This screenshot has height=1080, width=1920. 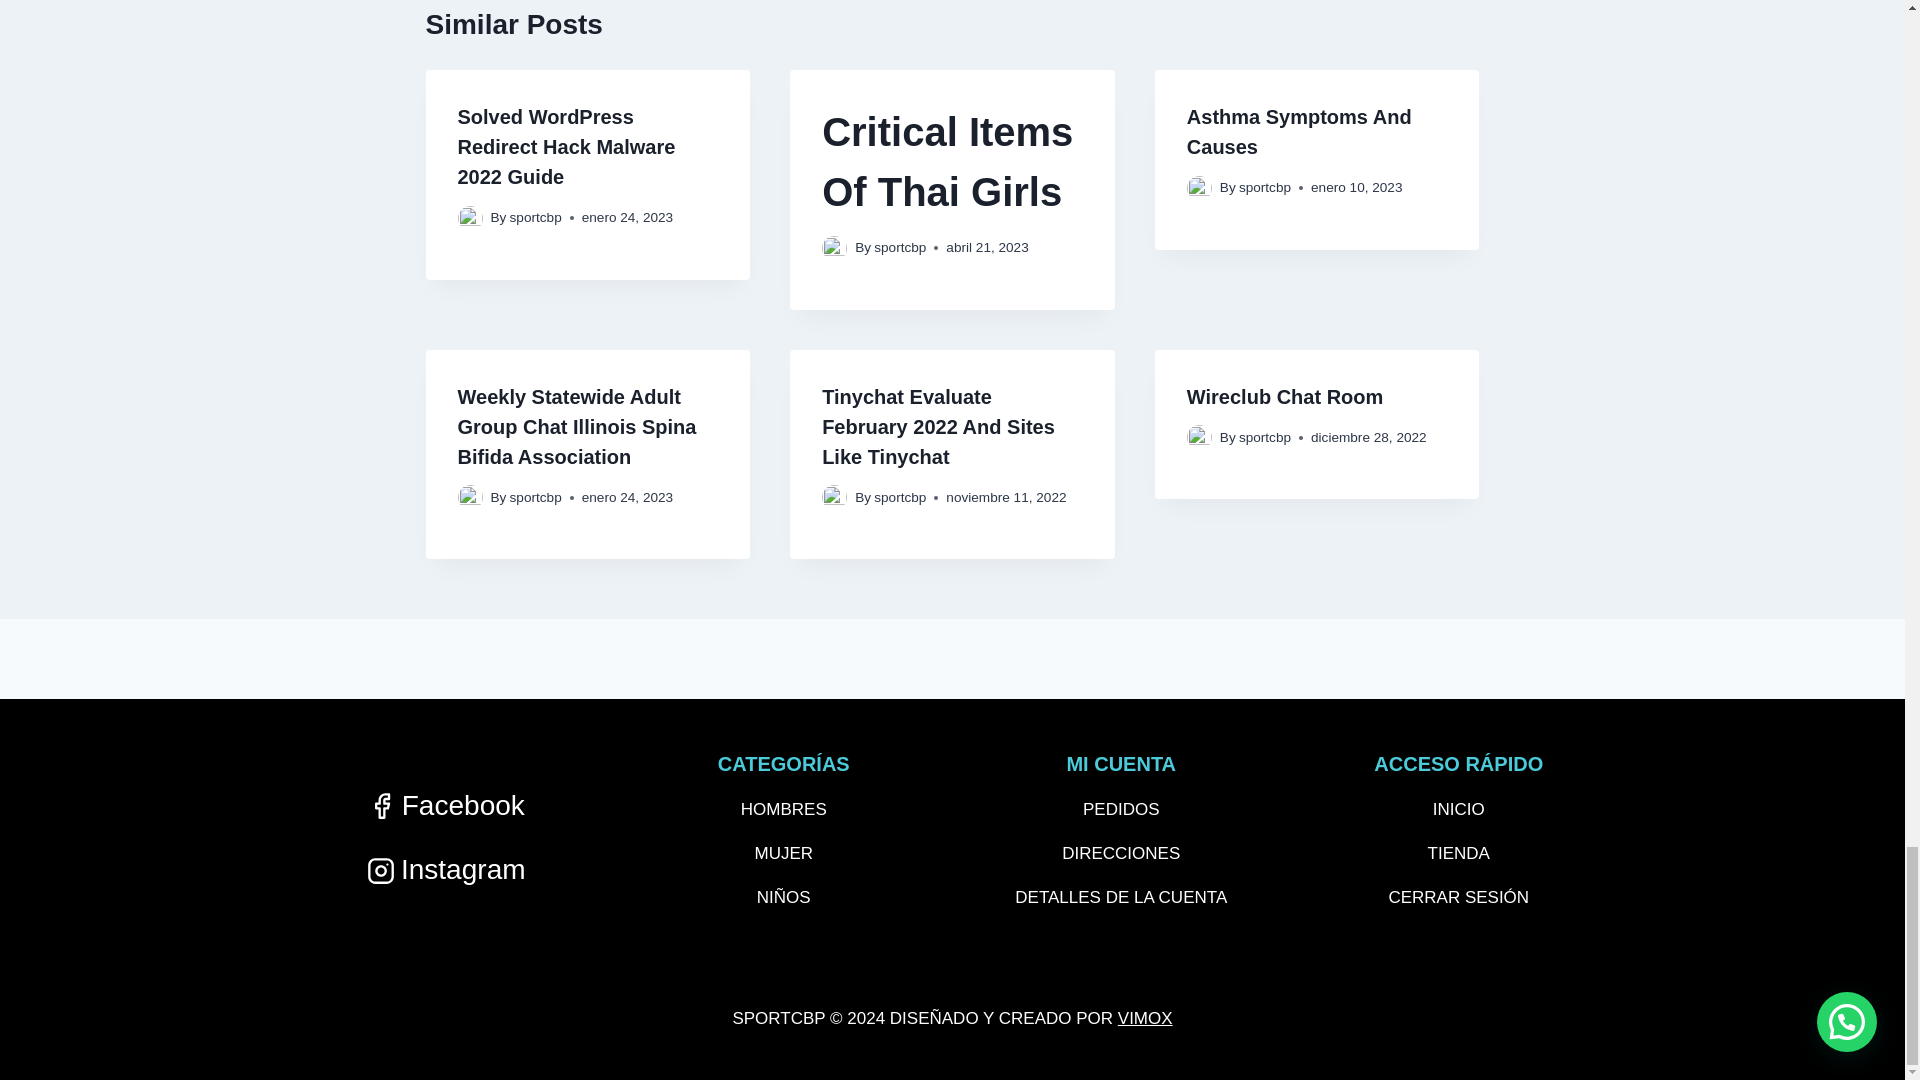 What do you see at coordinates (952, 162) in the screenshot?
I see `Critical Items Of Thai Girls` at bounding box center [952, 162].